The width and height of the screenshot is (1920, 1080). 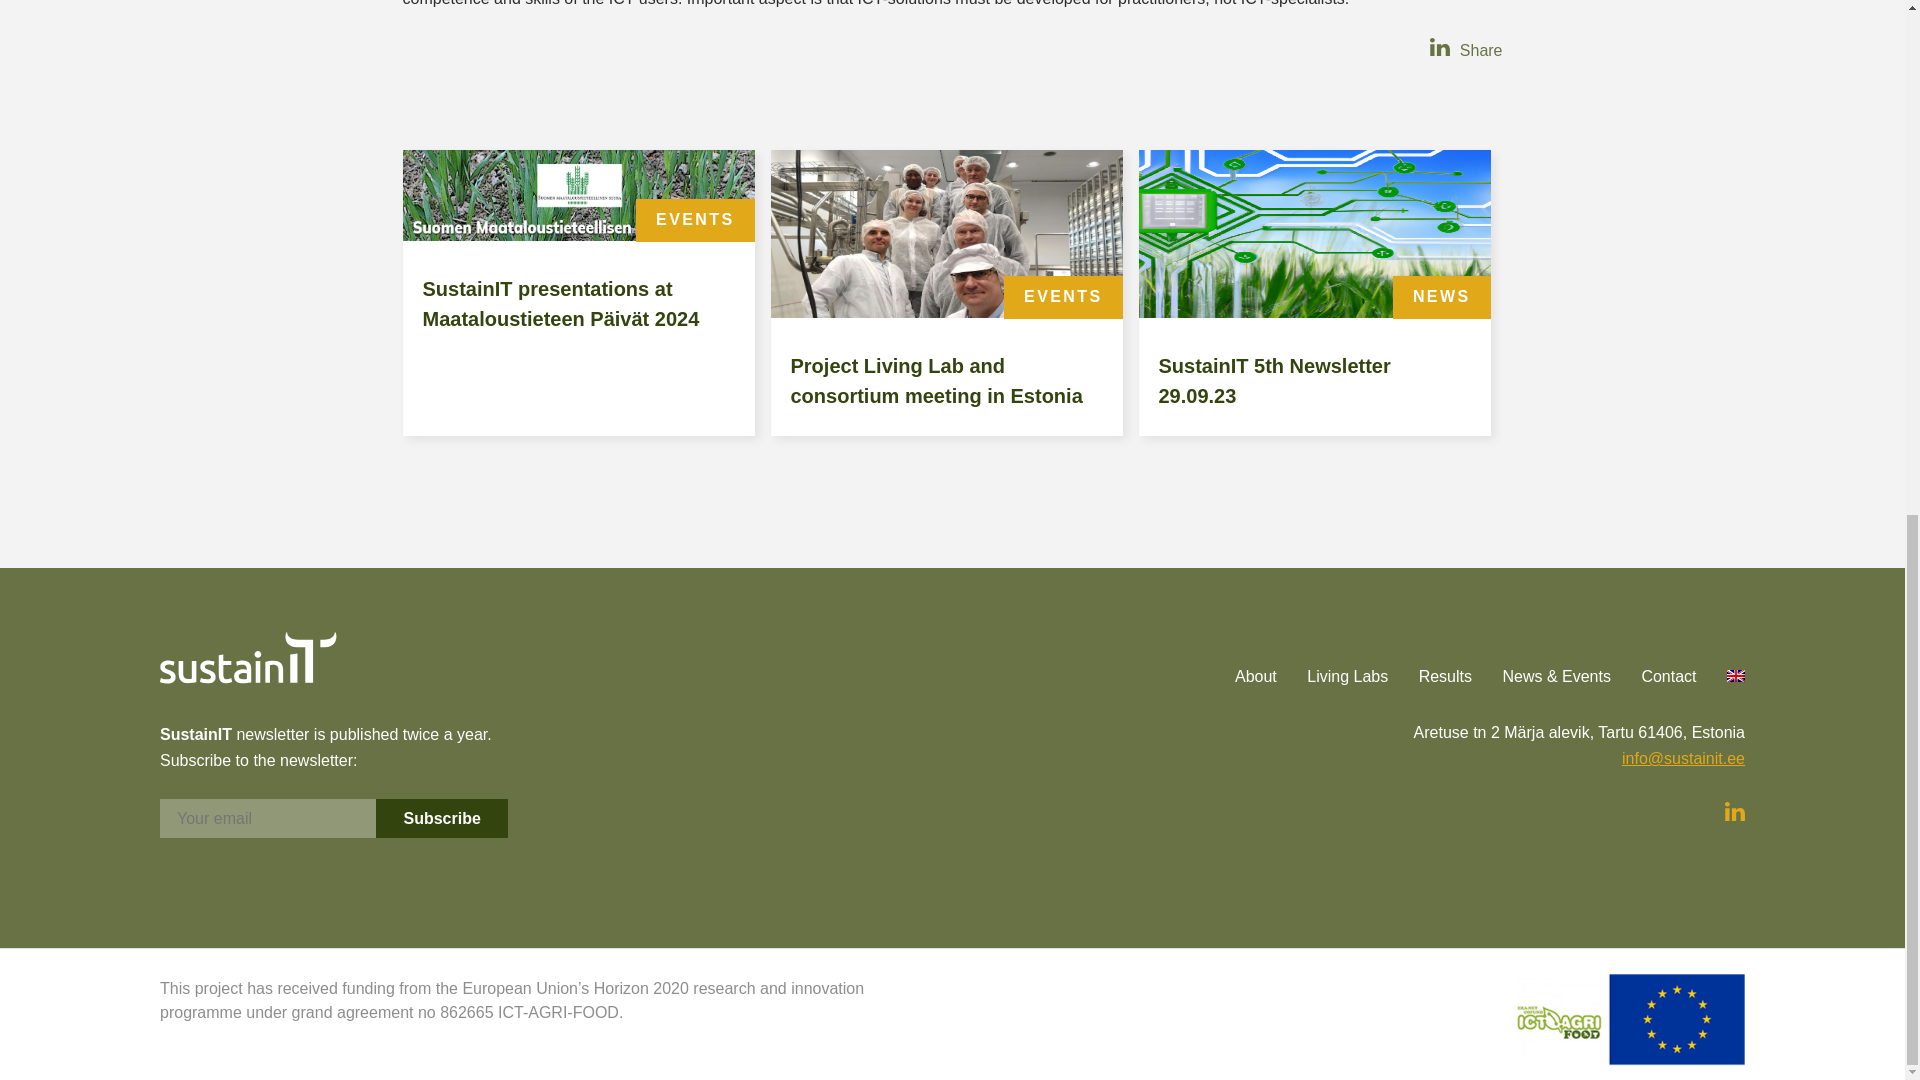 What do you see at coordinates (441, 818) in the screenshot?
I see `Subscribe` at bounding box center [441, 818].